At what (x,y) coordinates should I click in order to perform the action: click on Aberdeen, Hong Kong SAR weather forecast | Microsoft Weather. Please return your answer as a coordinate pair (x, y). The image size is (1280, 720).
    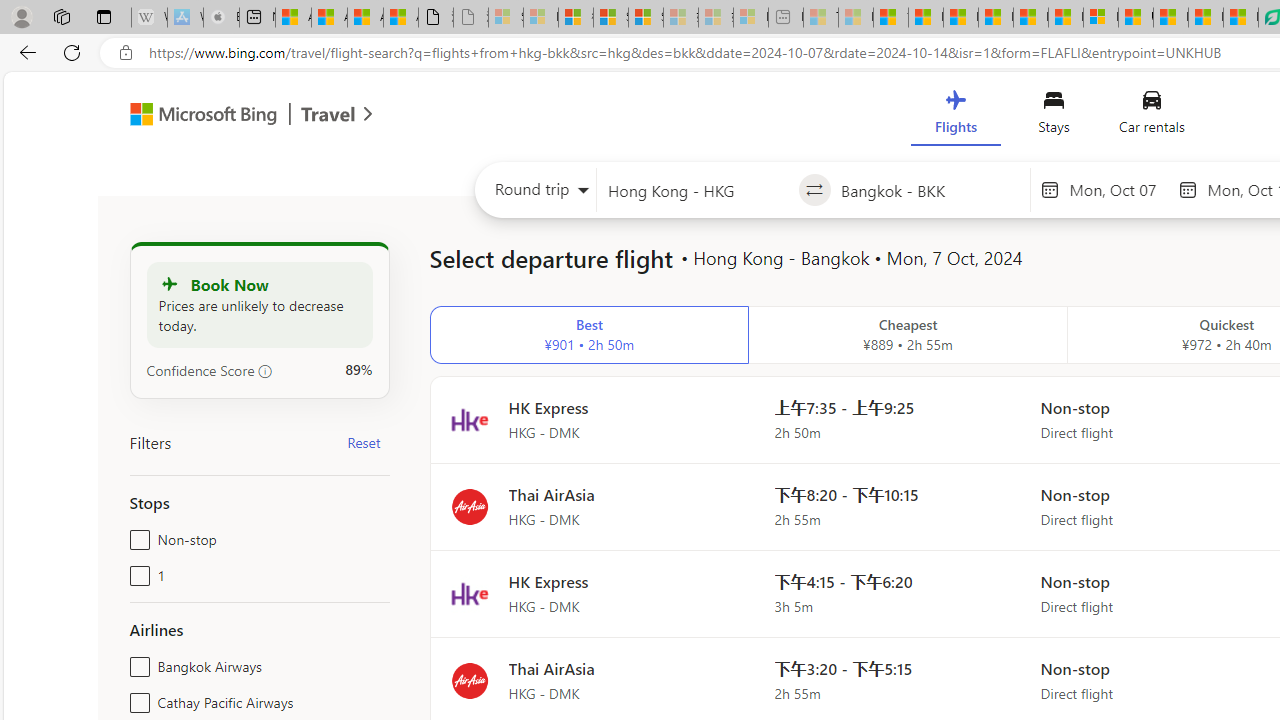
    Looking at the image, I should click on (329, 18).